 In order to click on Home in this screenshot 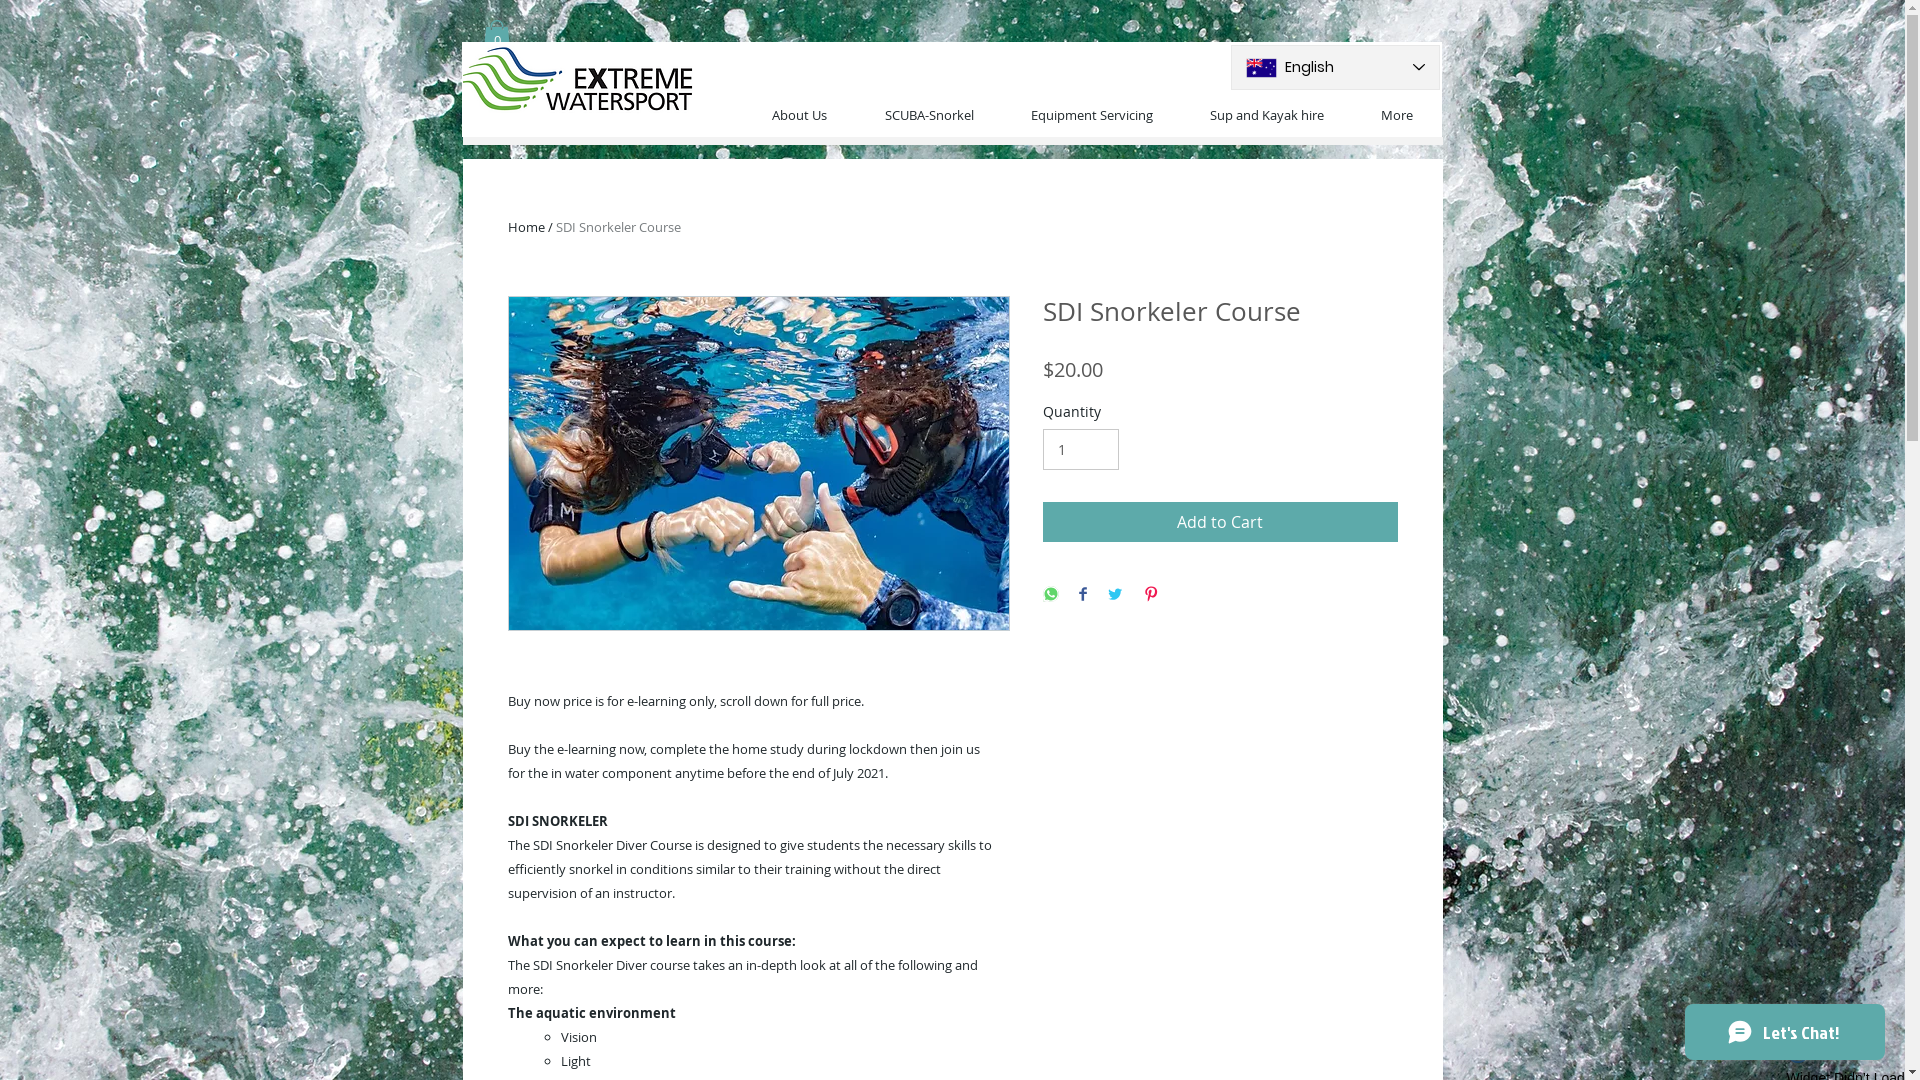, I will do `click(526, 227)`.